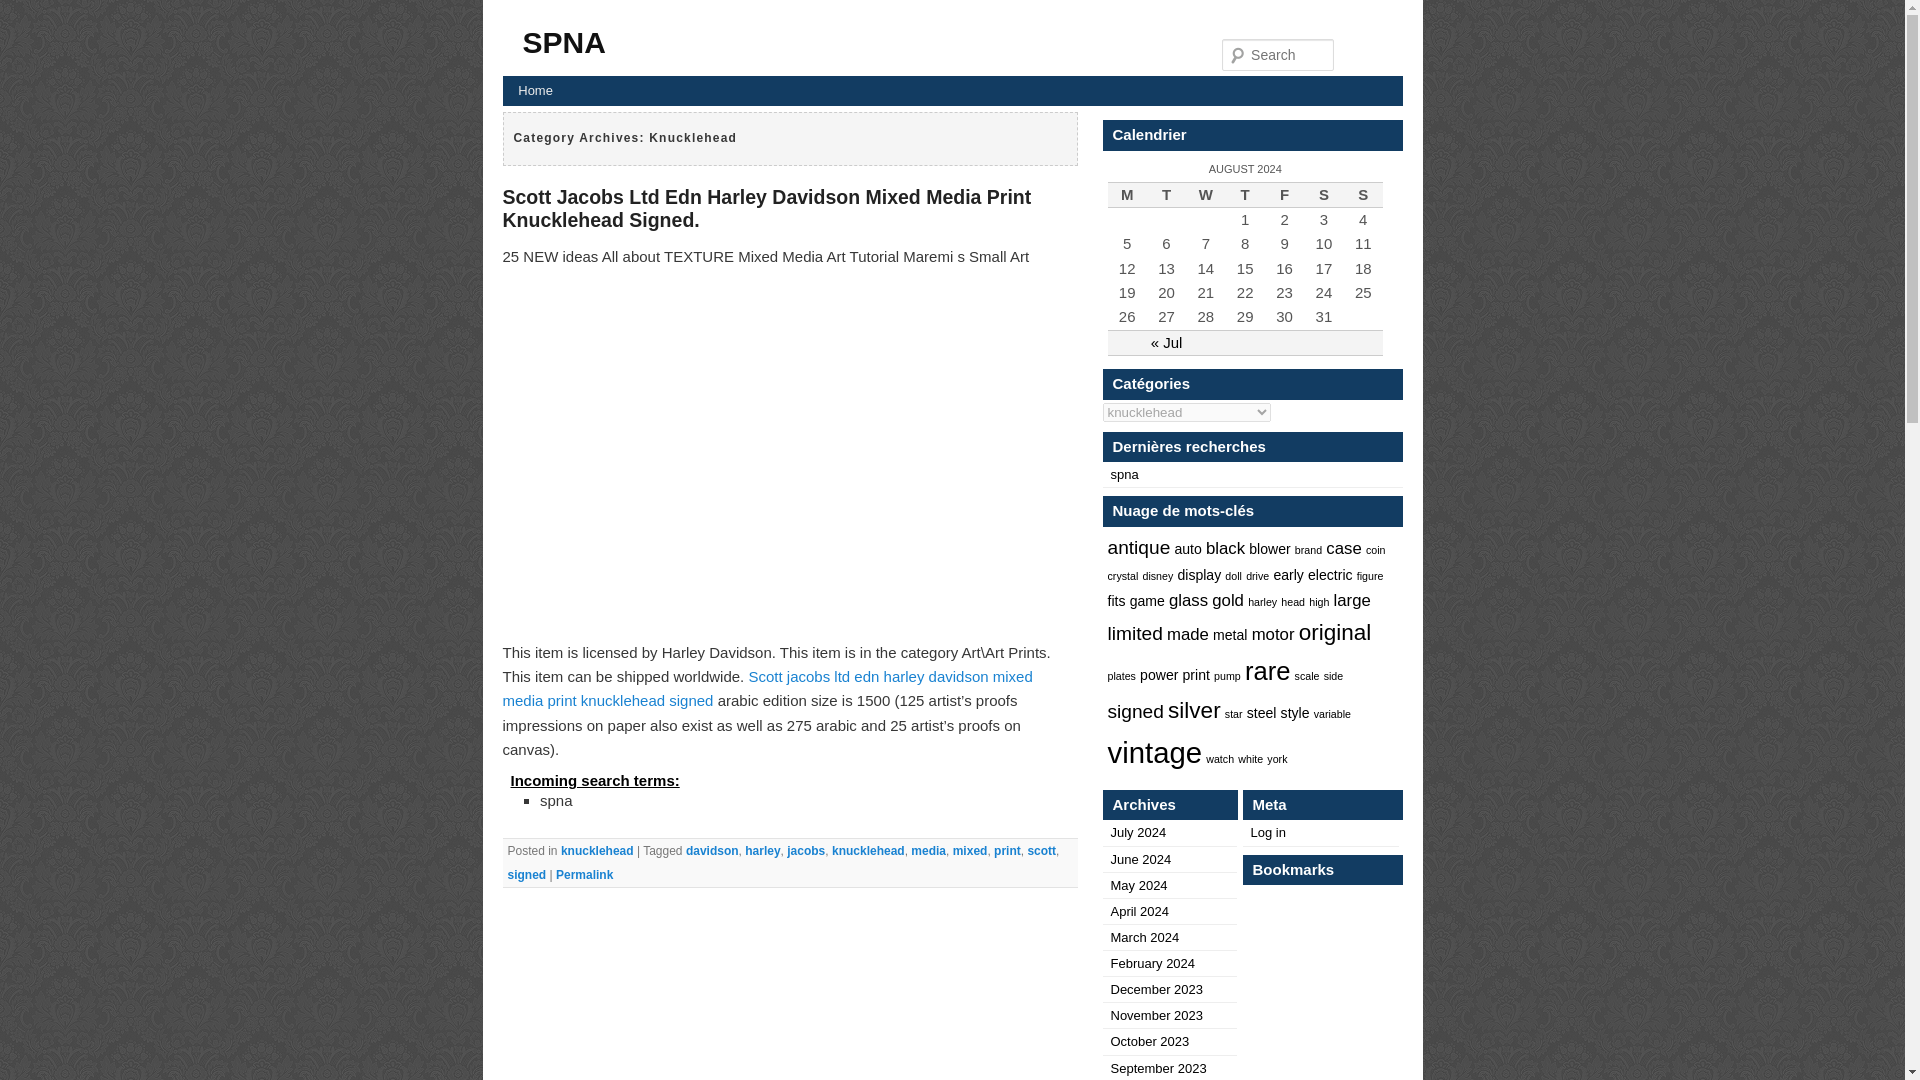 This screenshot has height=1080, width=1920. Describe the element at coordinates (1042, 850) in the screenshot. I see `scott` at that location.